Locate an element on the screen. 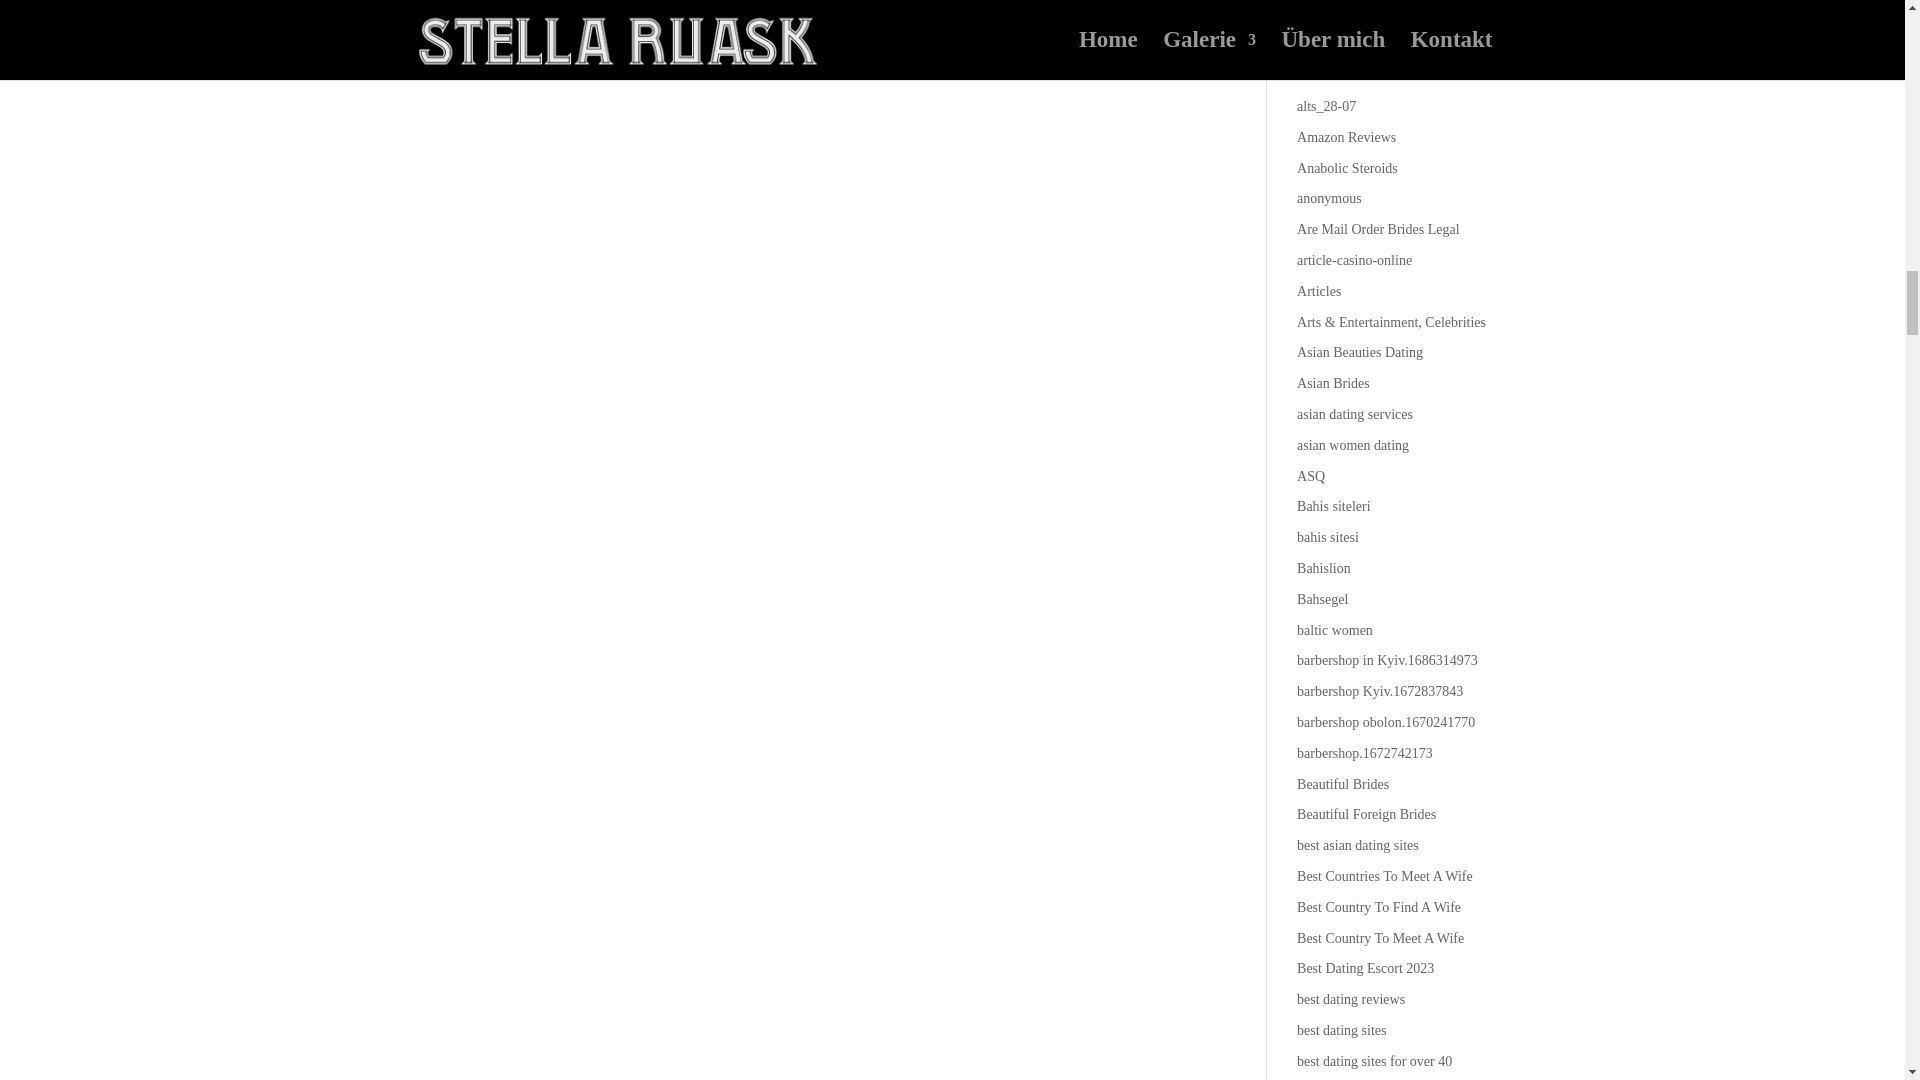 This screenshot has height=1080, width=1920. anonymous is located at coordinates (1329, 198).